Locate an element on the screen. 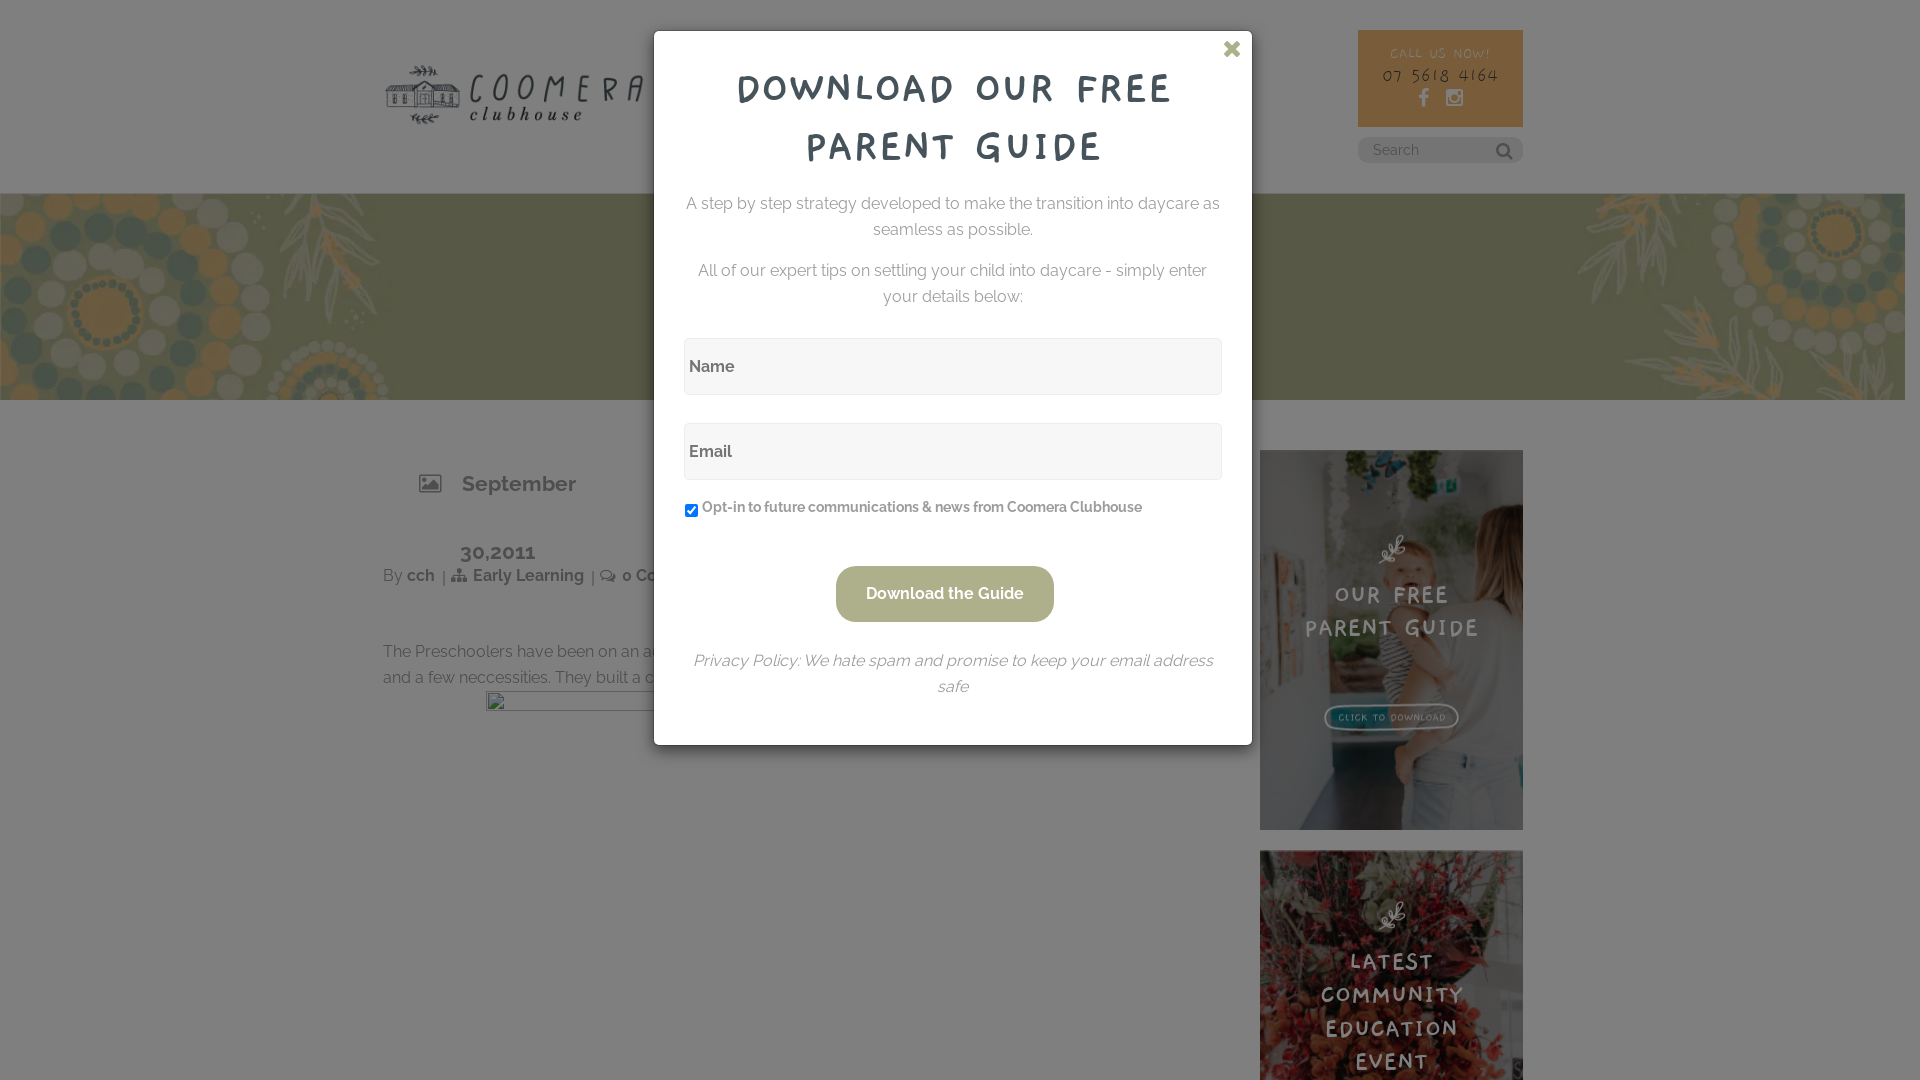  Download the Guide is located at coordinates (945, 594).